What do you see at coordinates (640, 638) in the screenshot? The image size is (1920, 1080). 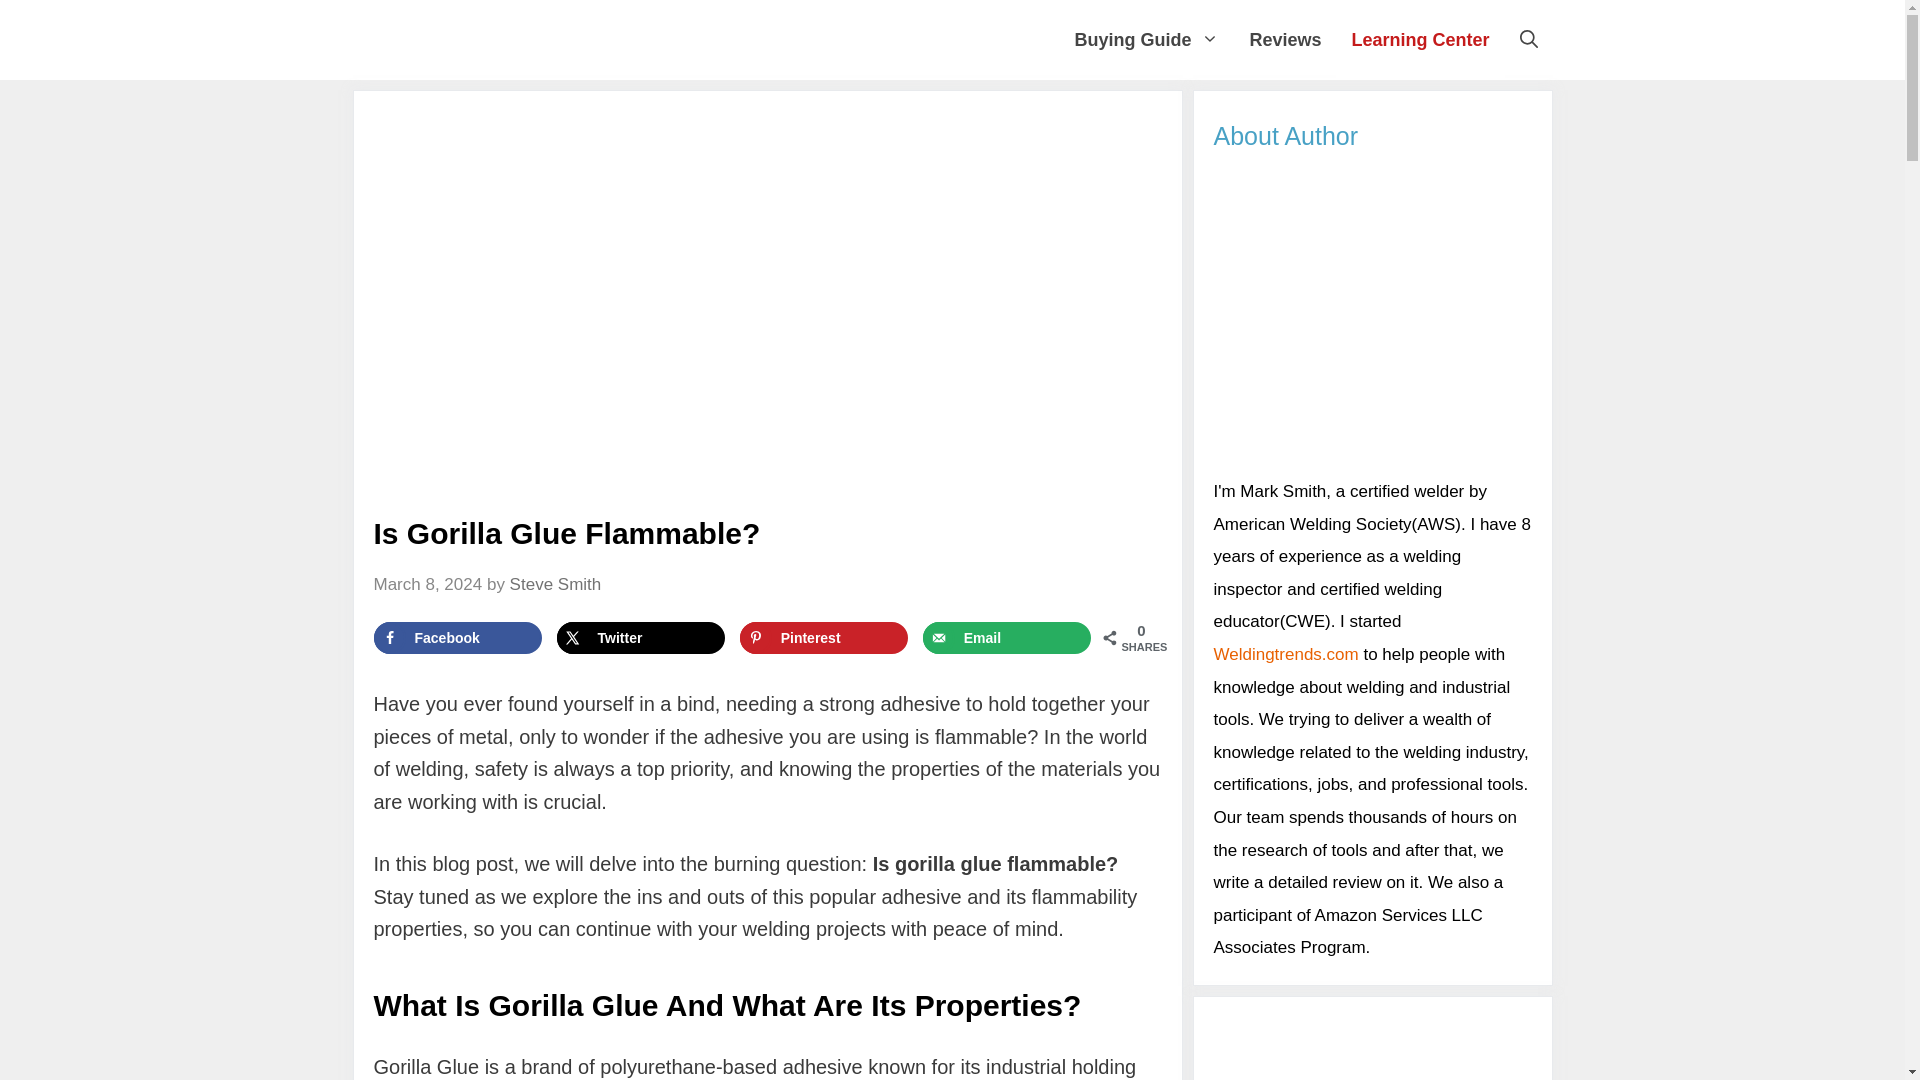 I see `Twitter` at bounding box center [640, 638].